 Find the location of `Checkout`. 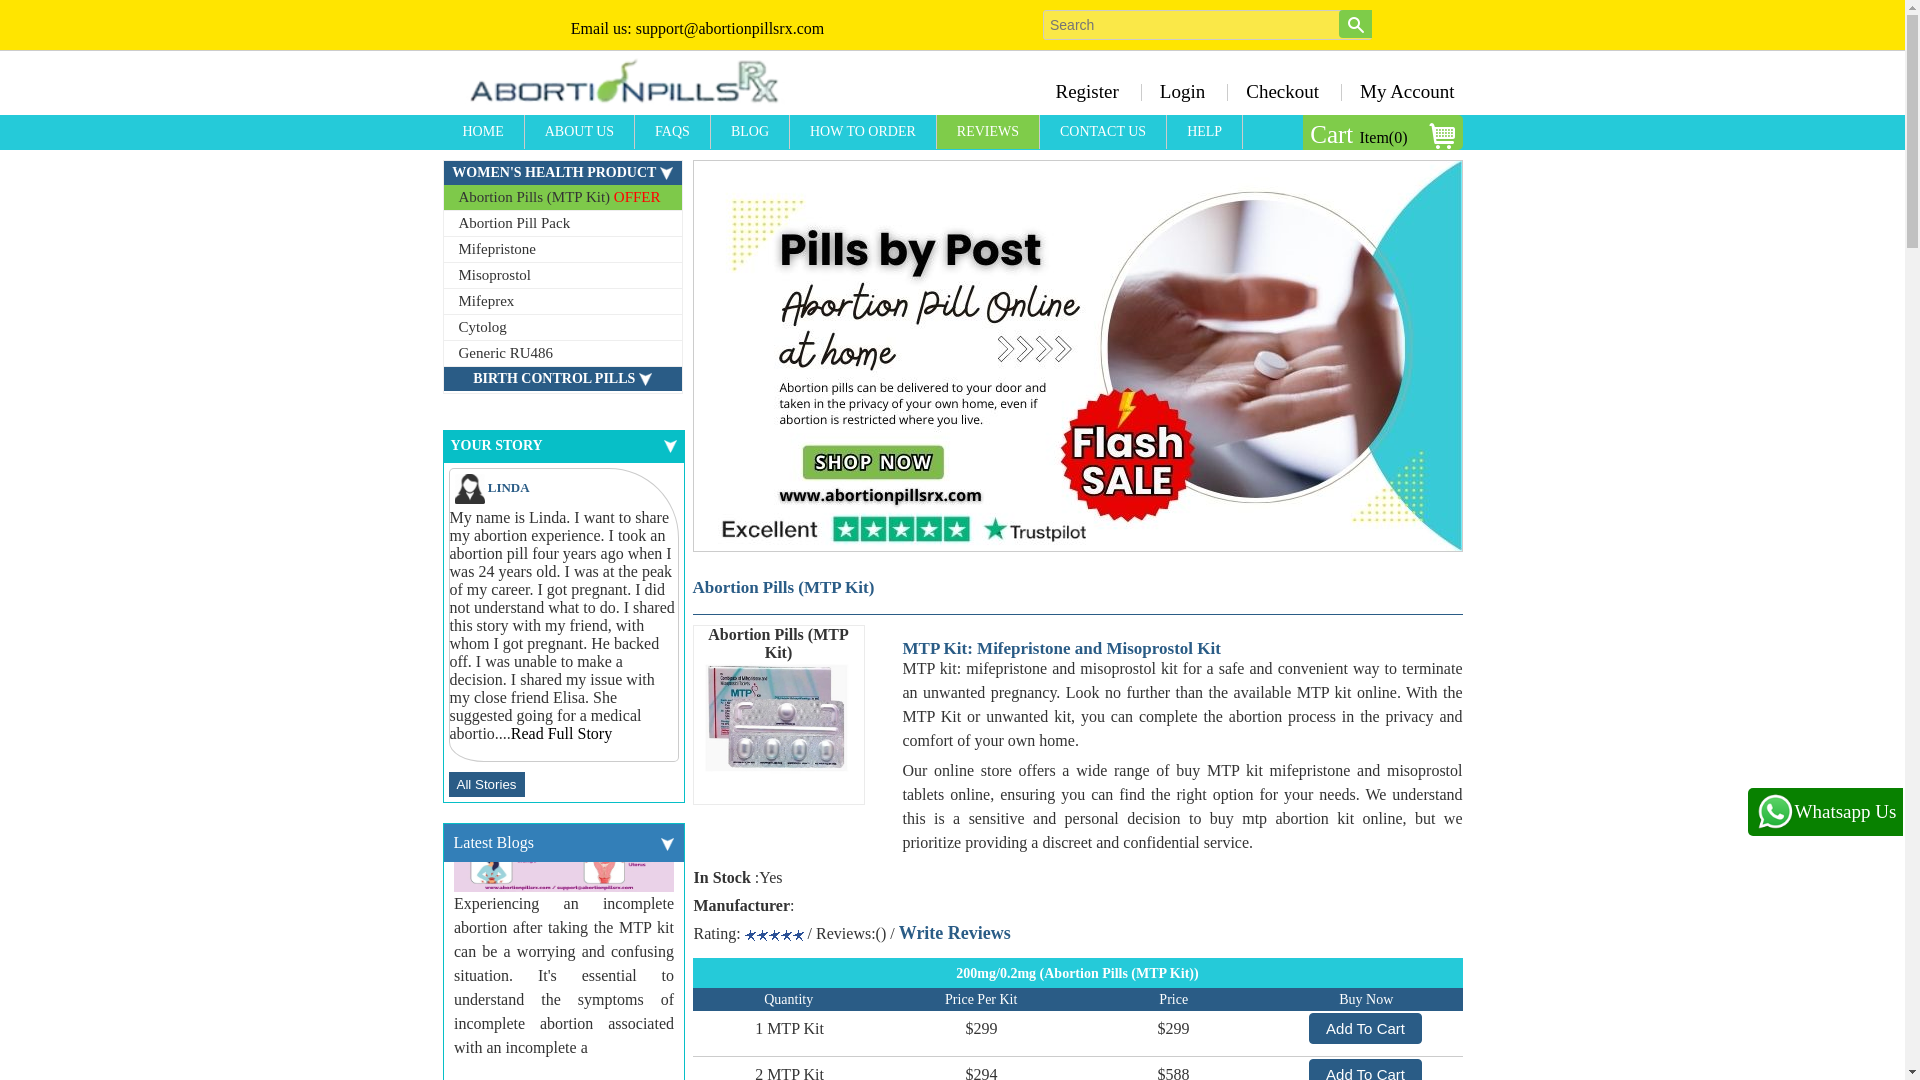

Checkout is located at coordinates (1282, 91).